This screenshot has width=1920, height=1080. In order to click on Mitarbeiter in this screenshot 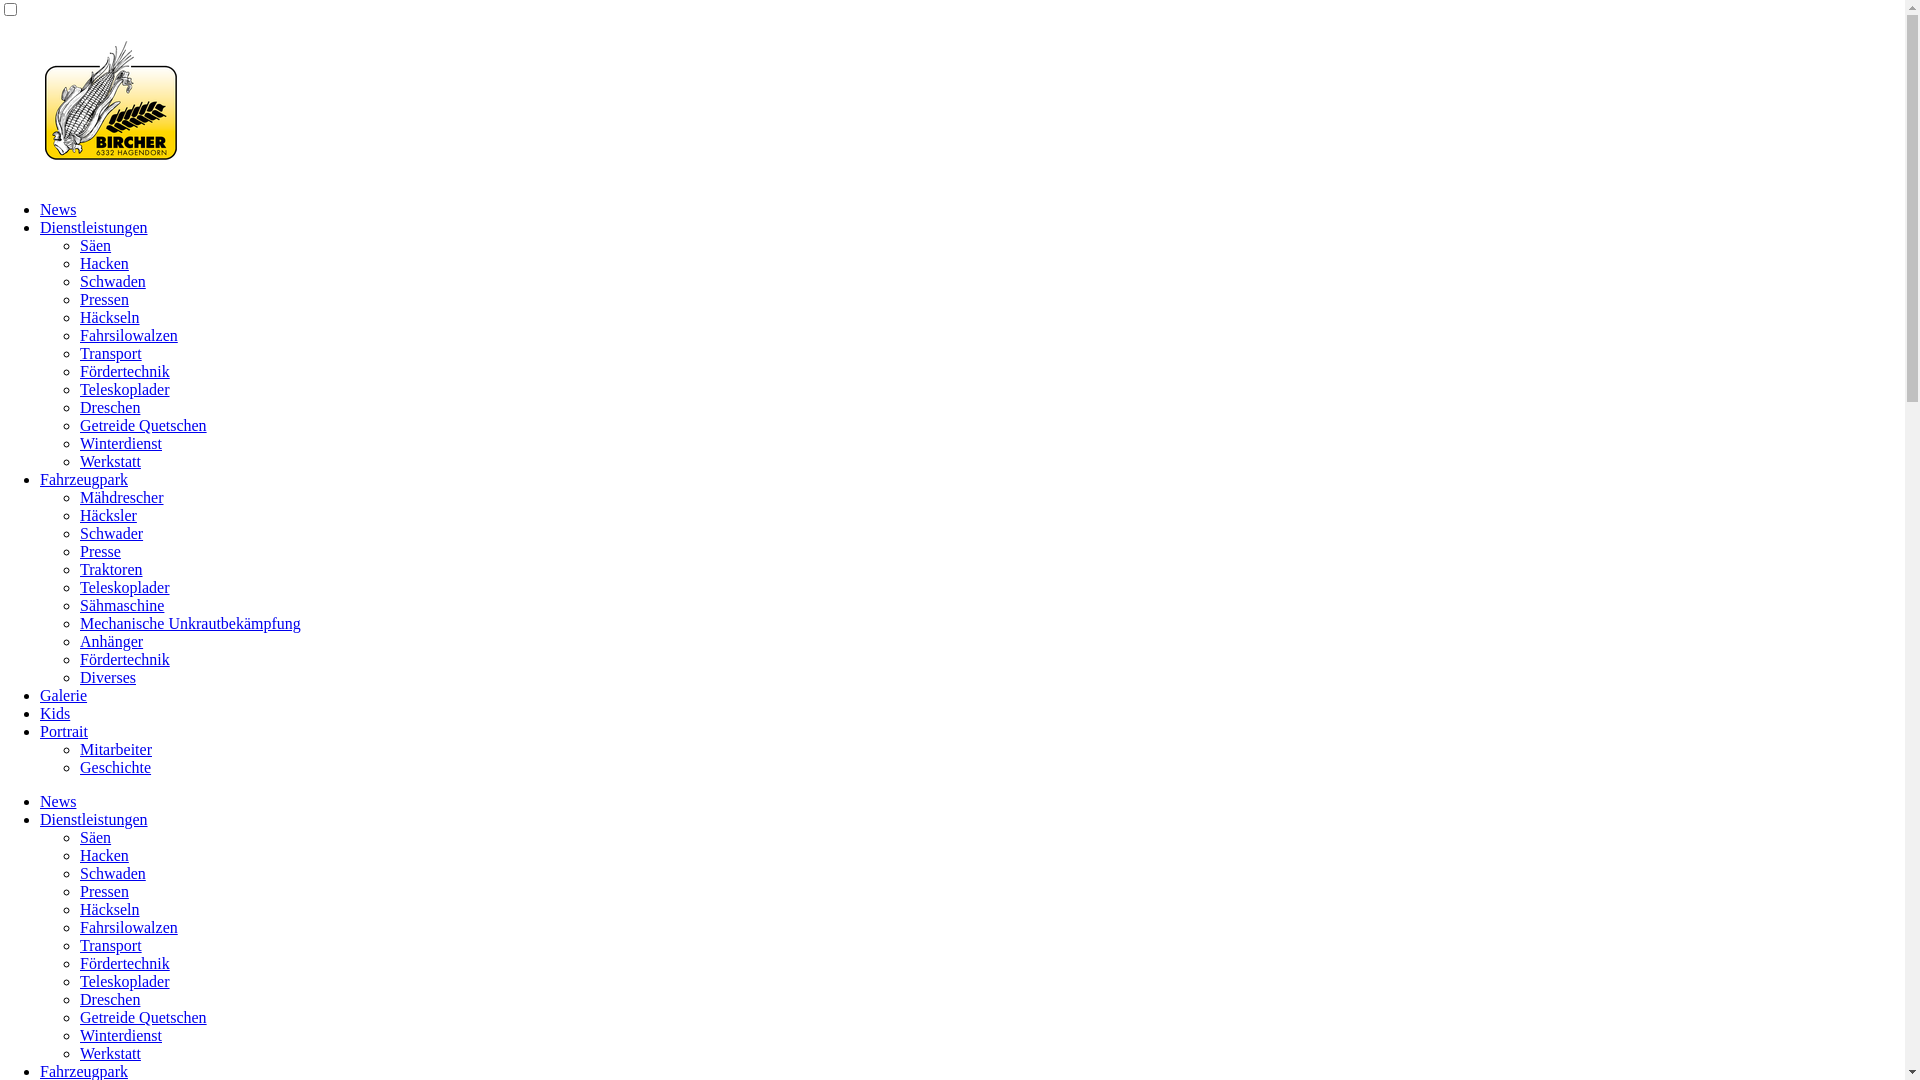, I will do `click(116, 750)`.